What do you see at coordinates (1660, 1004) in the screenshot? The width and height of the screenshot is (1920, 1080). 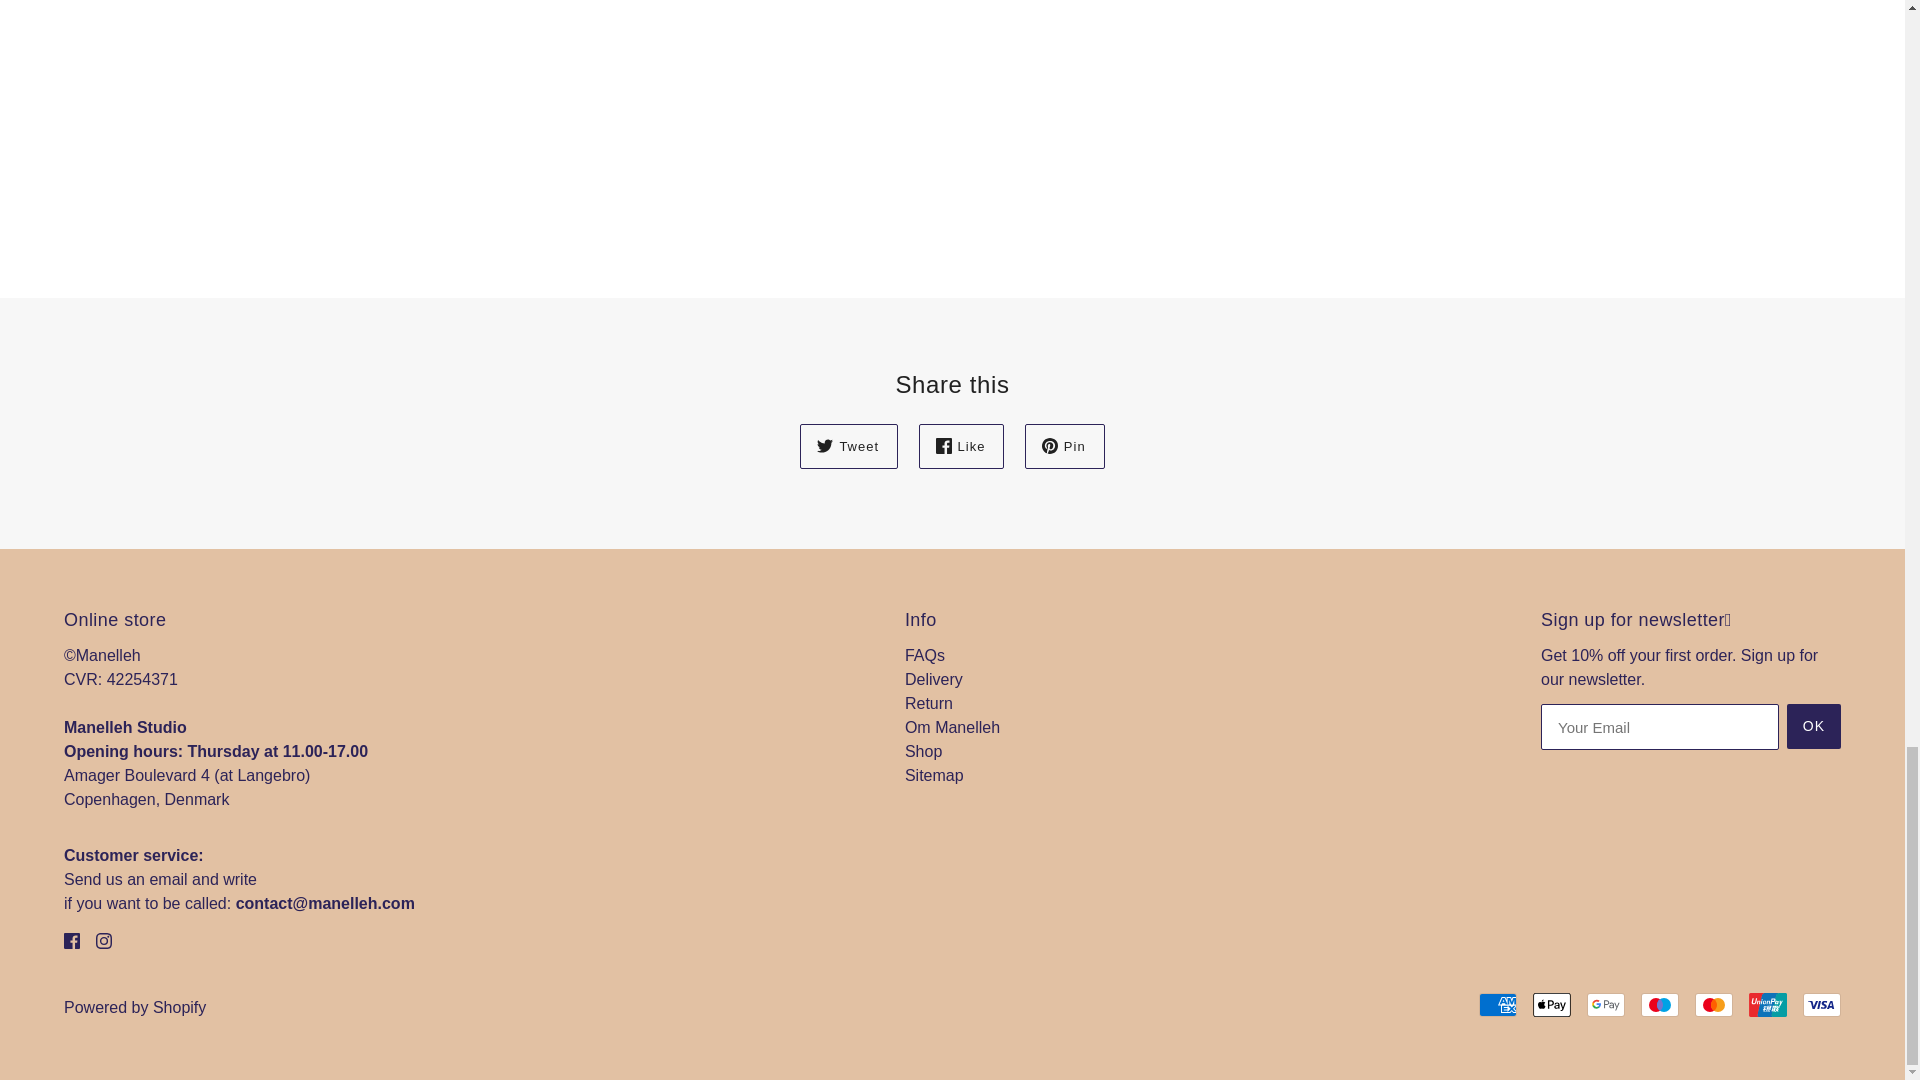 I see `Maestro` at bounding box center [1660, 1004].